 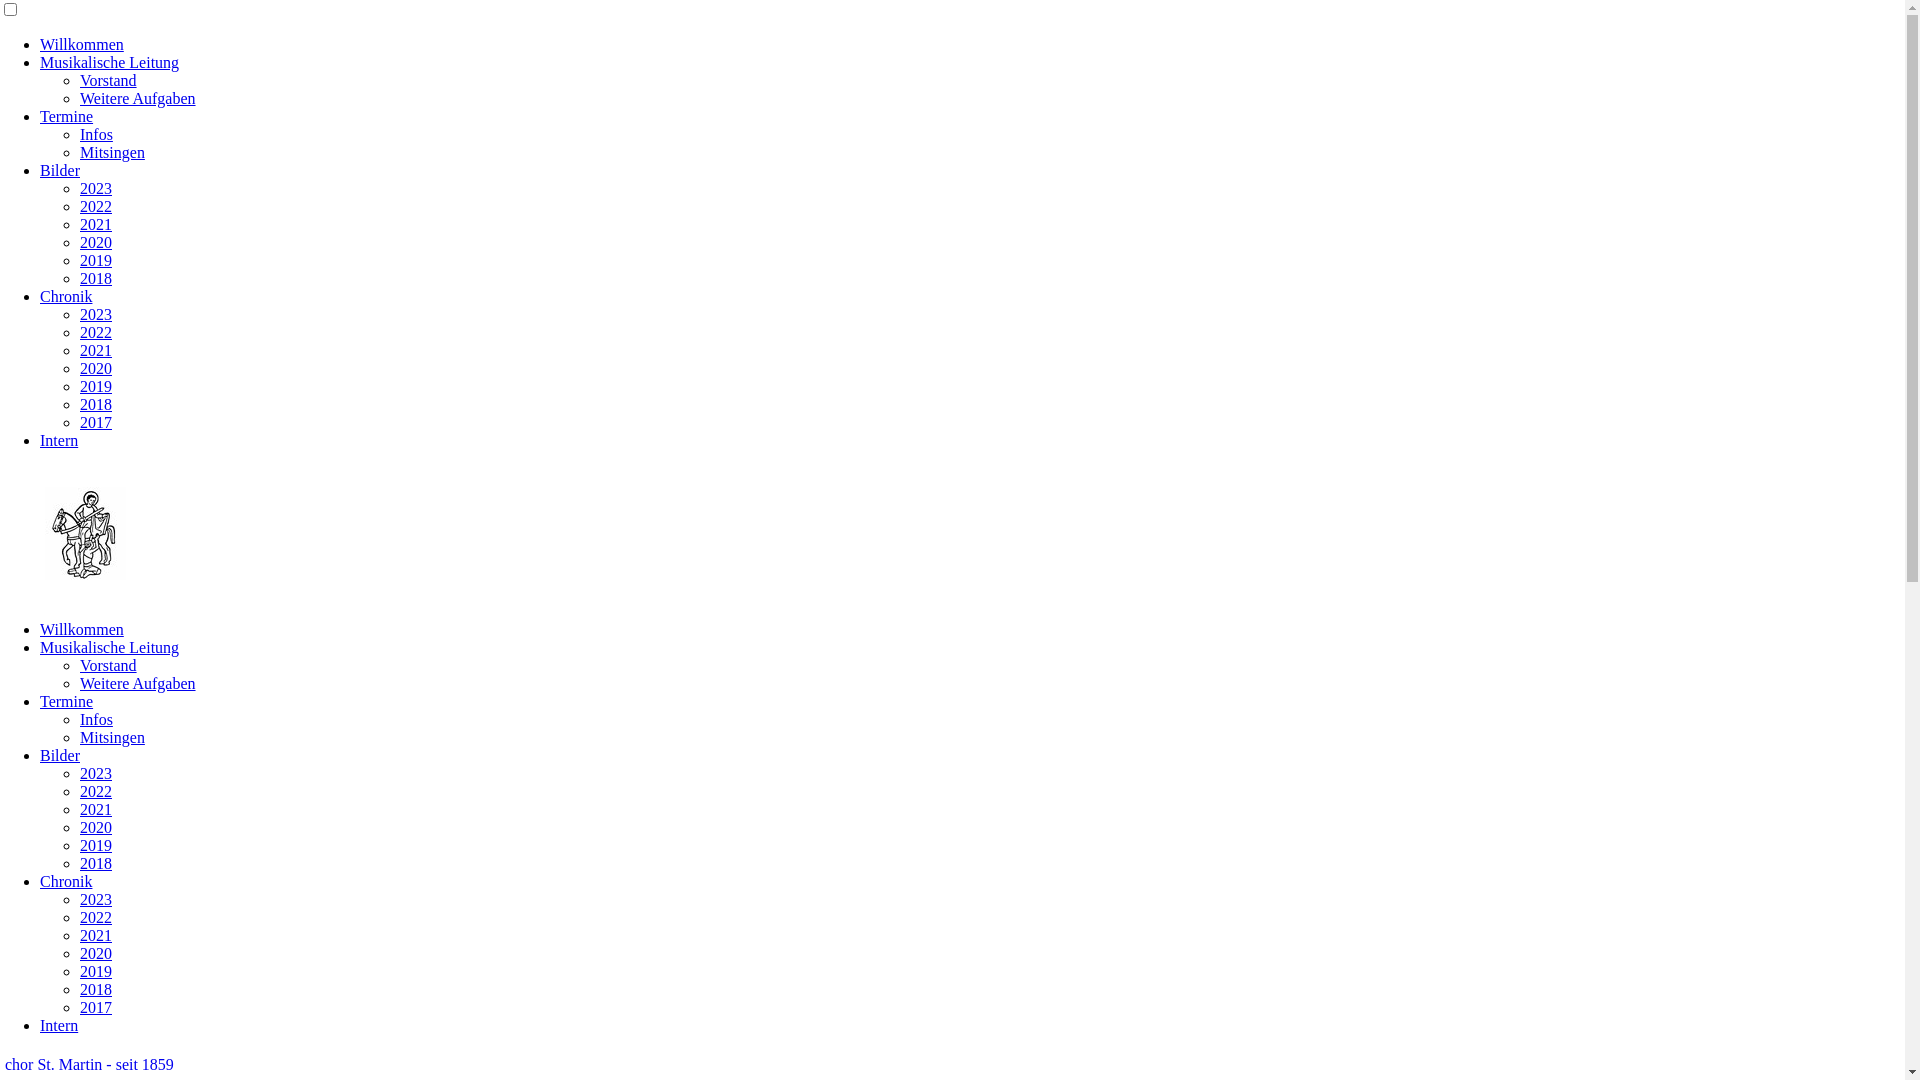 I want to click on Weitere Aufgaben, so click(x=138, y=684).